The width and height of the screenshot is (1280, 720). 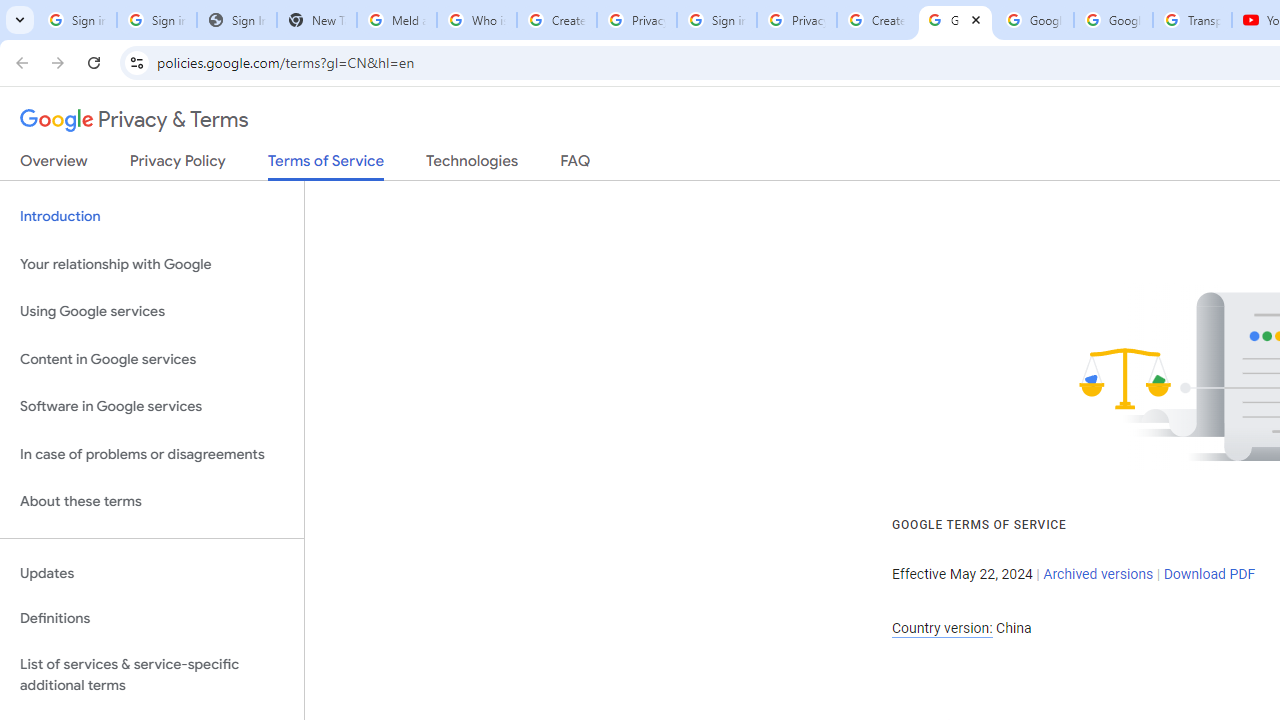 What do you see at coordinates (576, 165) in the screenshot?
I see `FAQ` at bounding box center [576, 165].